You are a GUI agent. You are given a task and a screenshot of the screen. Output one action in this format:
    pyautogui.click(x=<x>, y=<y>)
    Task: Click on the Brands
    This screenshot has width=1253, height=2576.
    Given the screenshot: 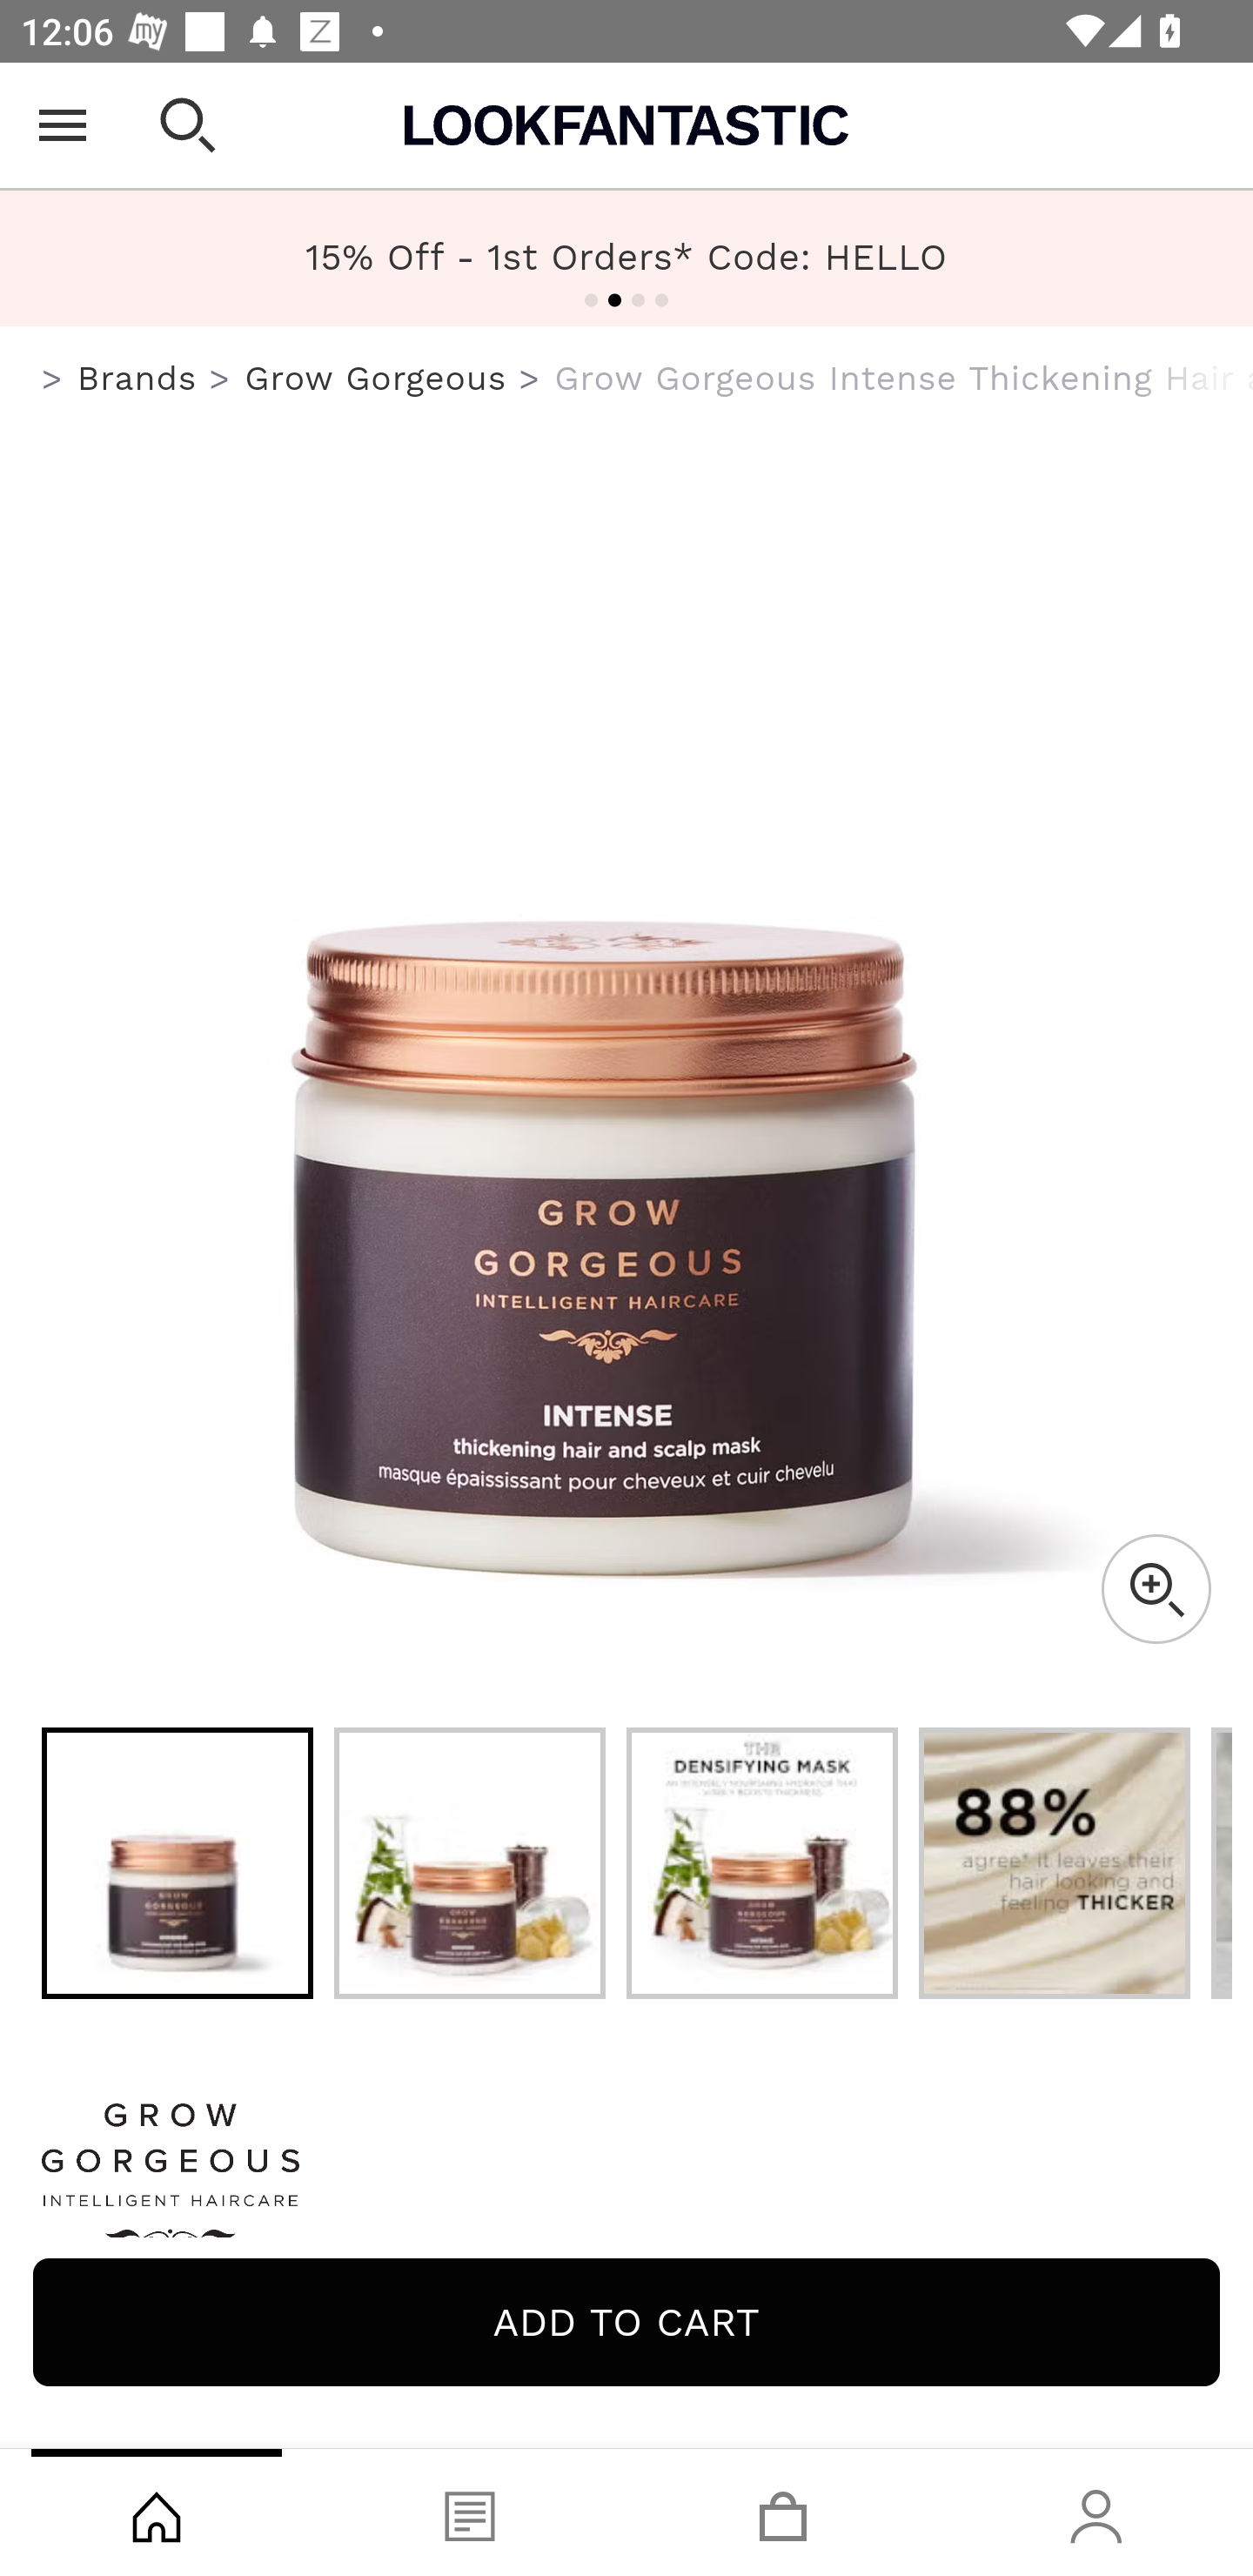 What is the action you would take?
    pyautogui.click(x=136, y=378)
    